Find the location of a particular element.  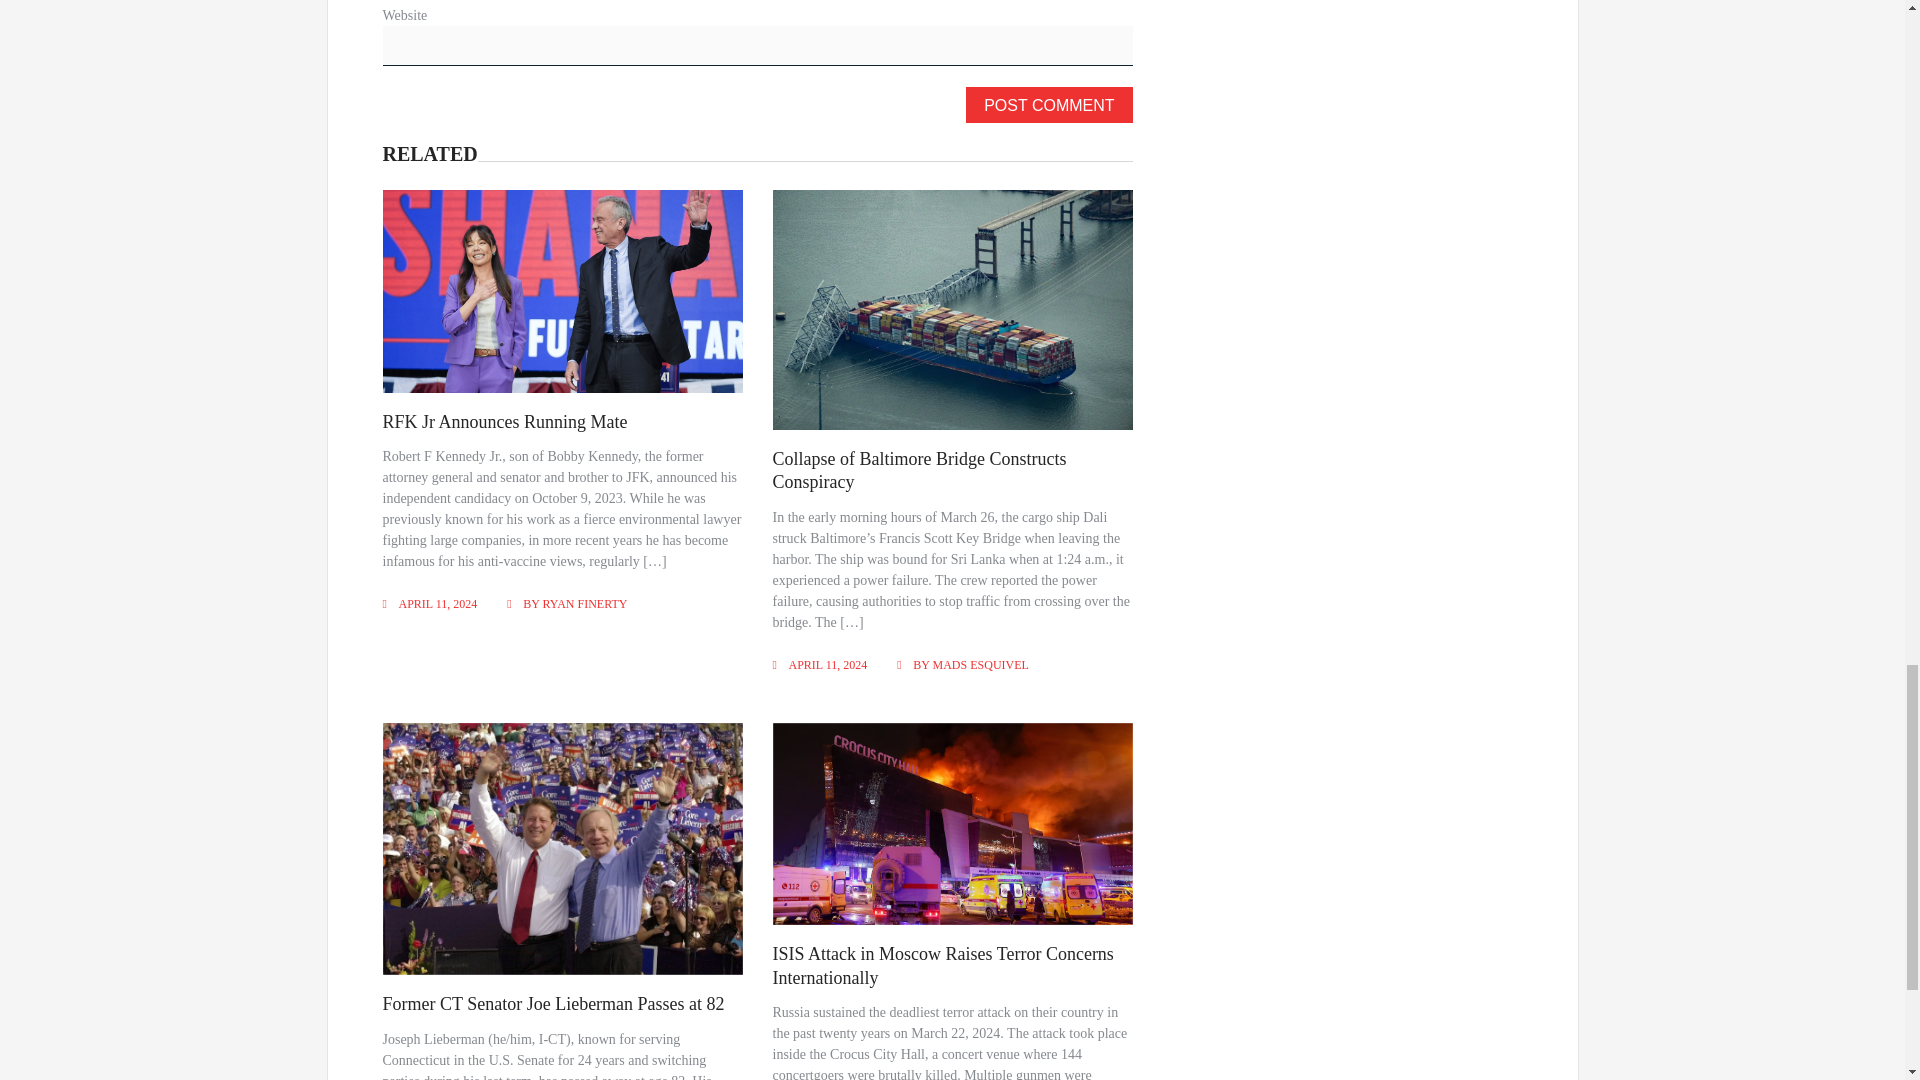

RFK Jr Announces Running Mate is located at coordinates (504, 422).